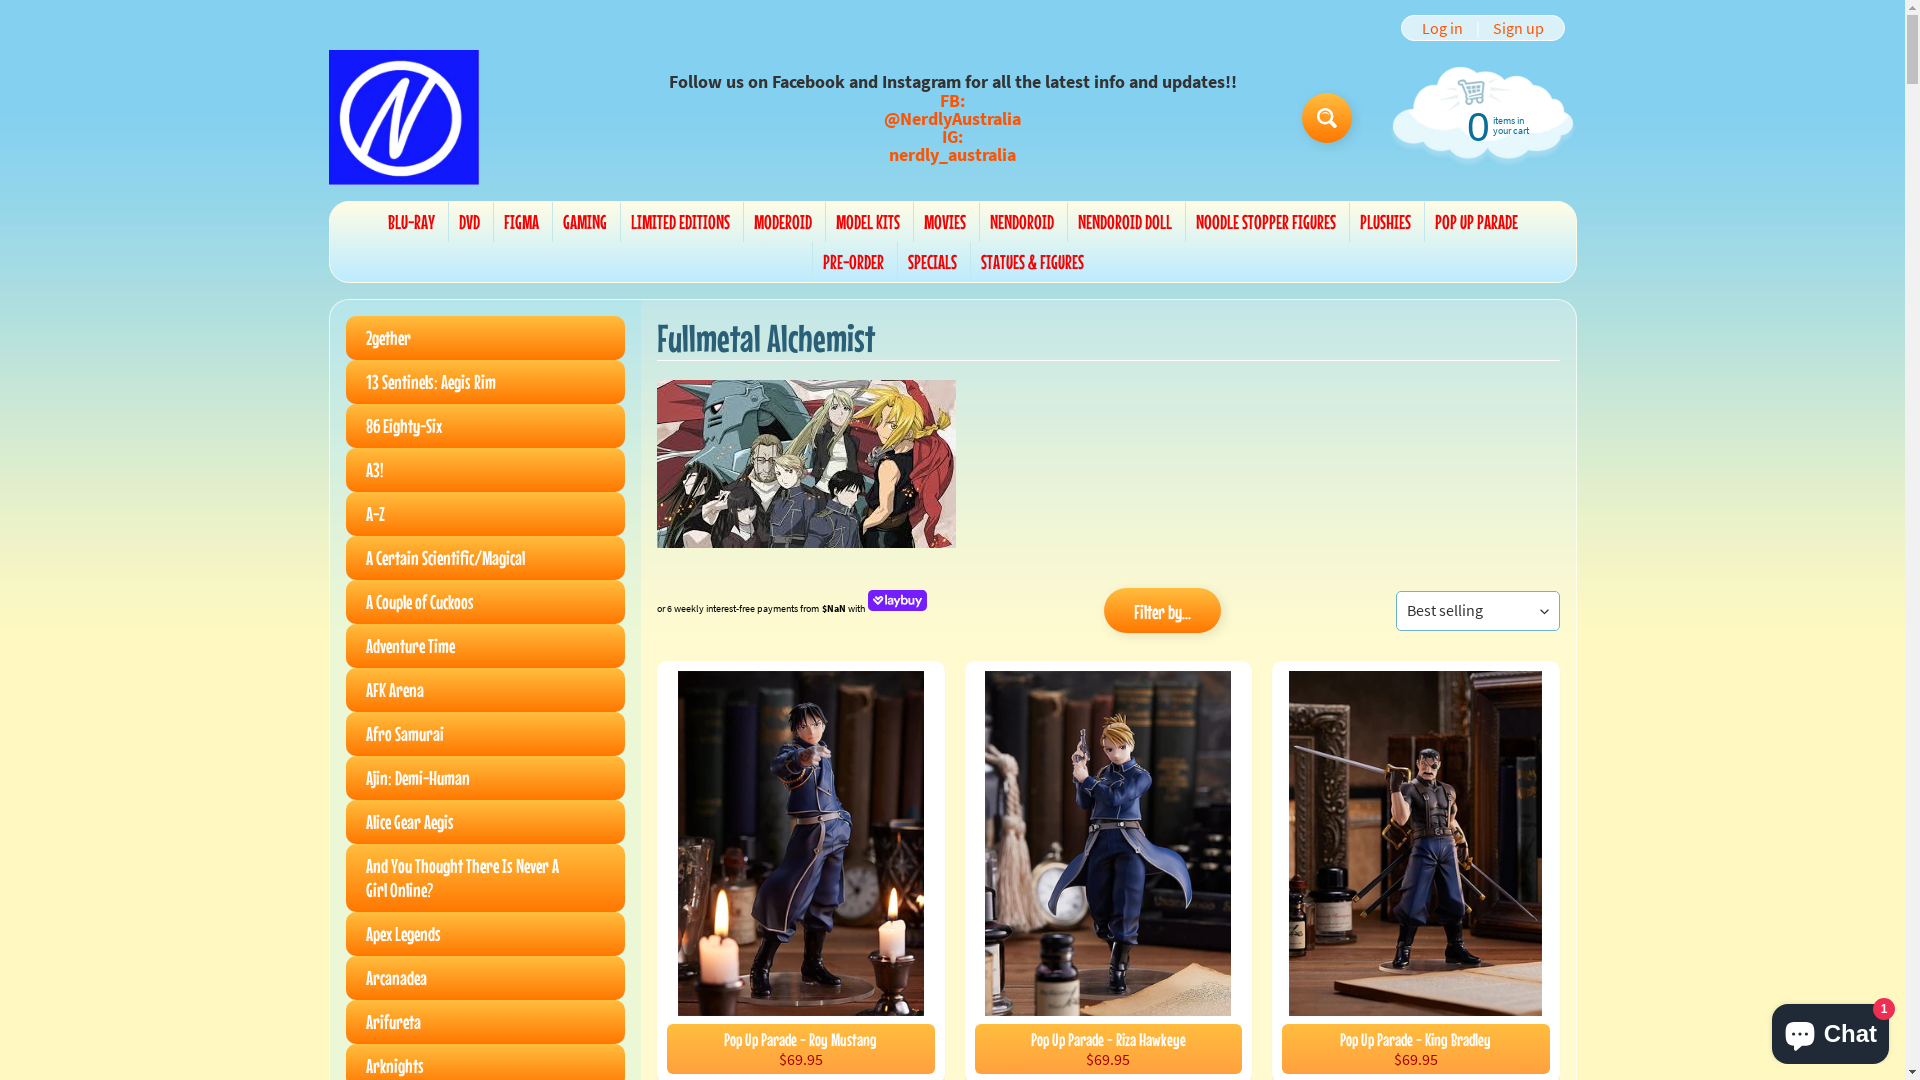 The image size is (1920, 1080). What do you see at coordinates (486, 778) in the screenshot?
I see `Ajin: Demi-Human` at bounding box center [486, 778].